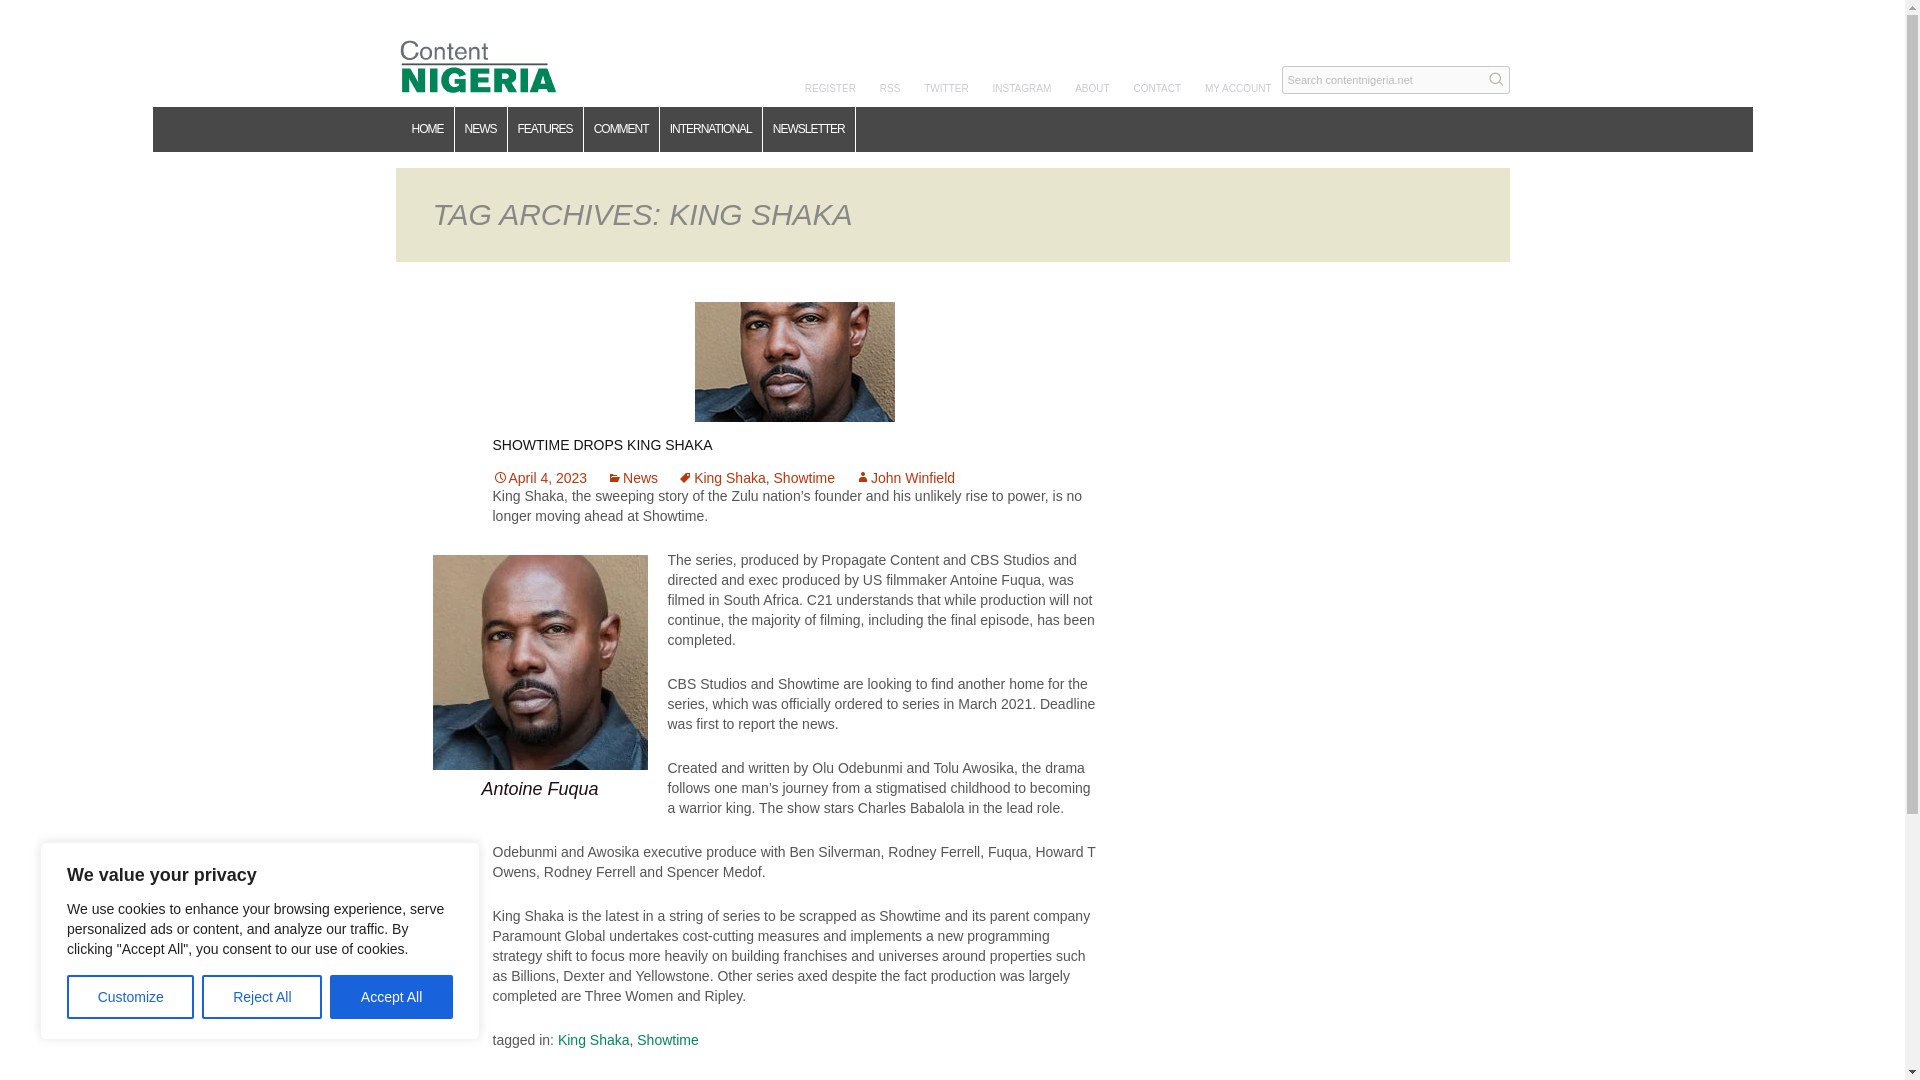  I want to click on View all posts by John Winfield, so click(904, 478).